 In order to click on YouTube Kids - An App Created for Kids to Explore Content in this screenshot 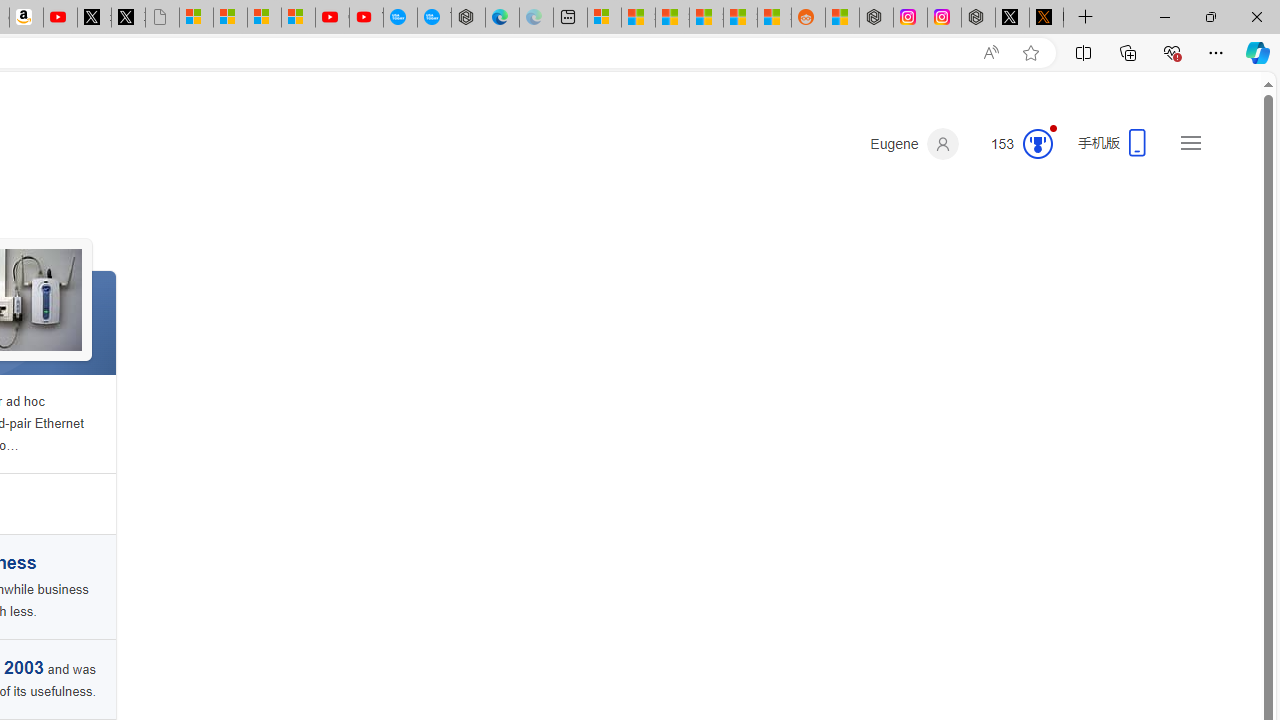, I will do `click(366, 18)`.